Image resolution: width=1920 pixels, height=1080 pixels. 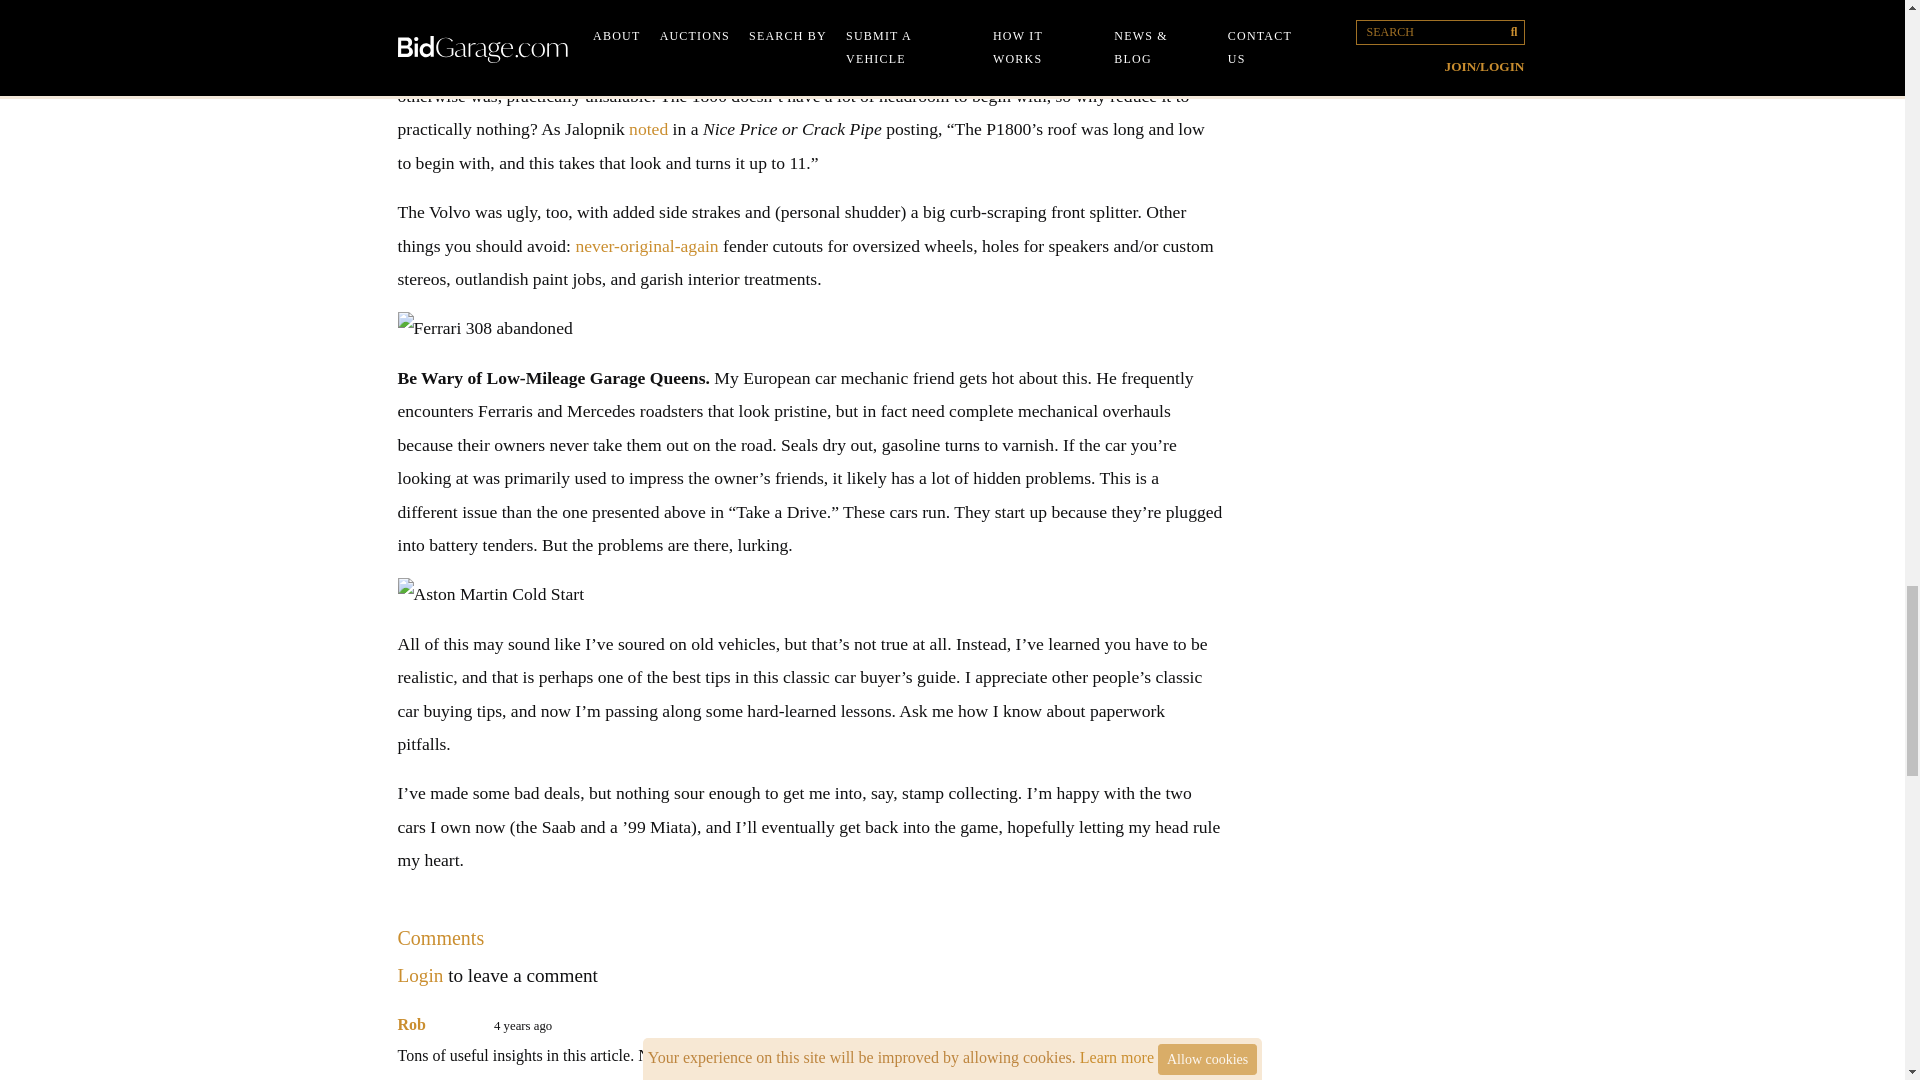 I want to click on Ferrari 308 abandoned, so click(x=810, y=328).